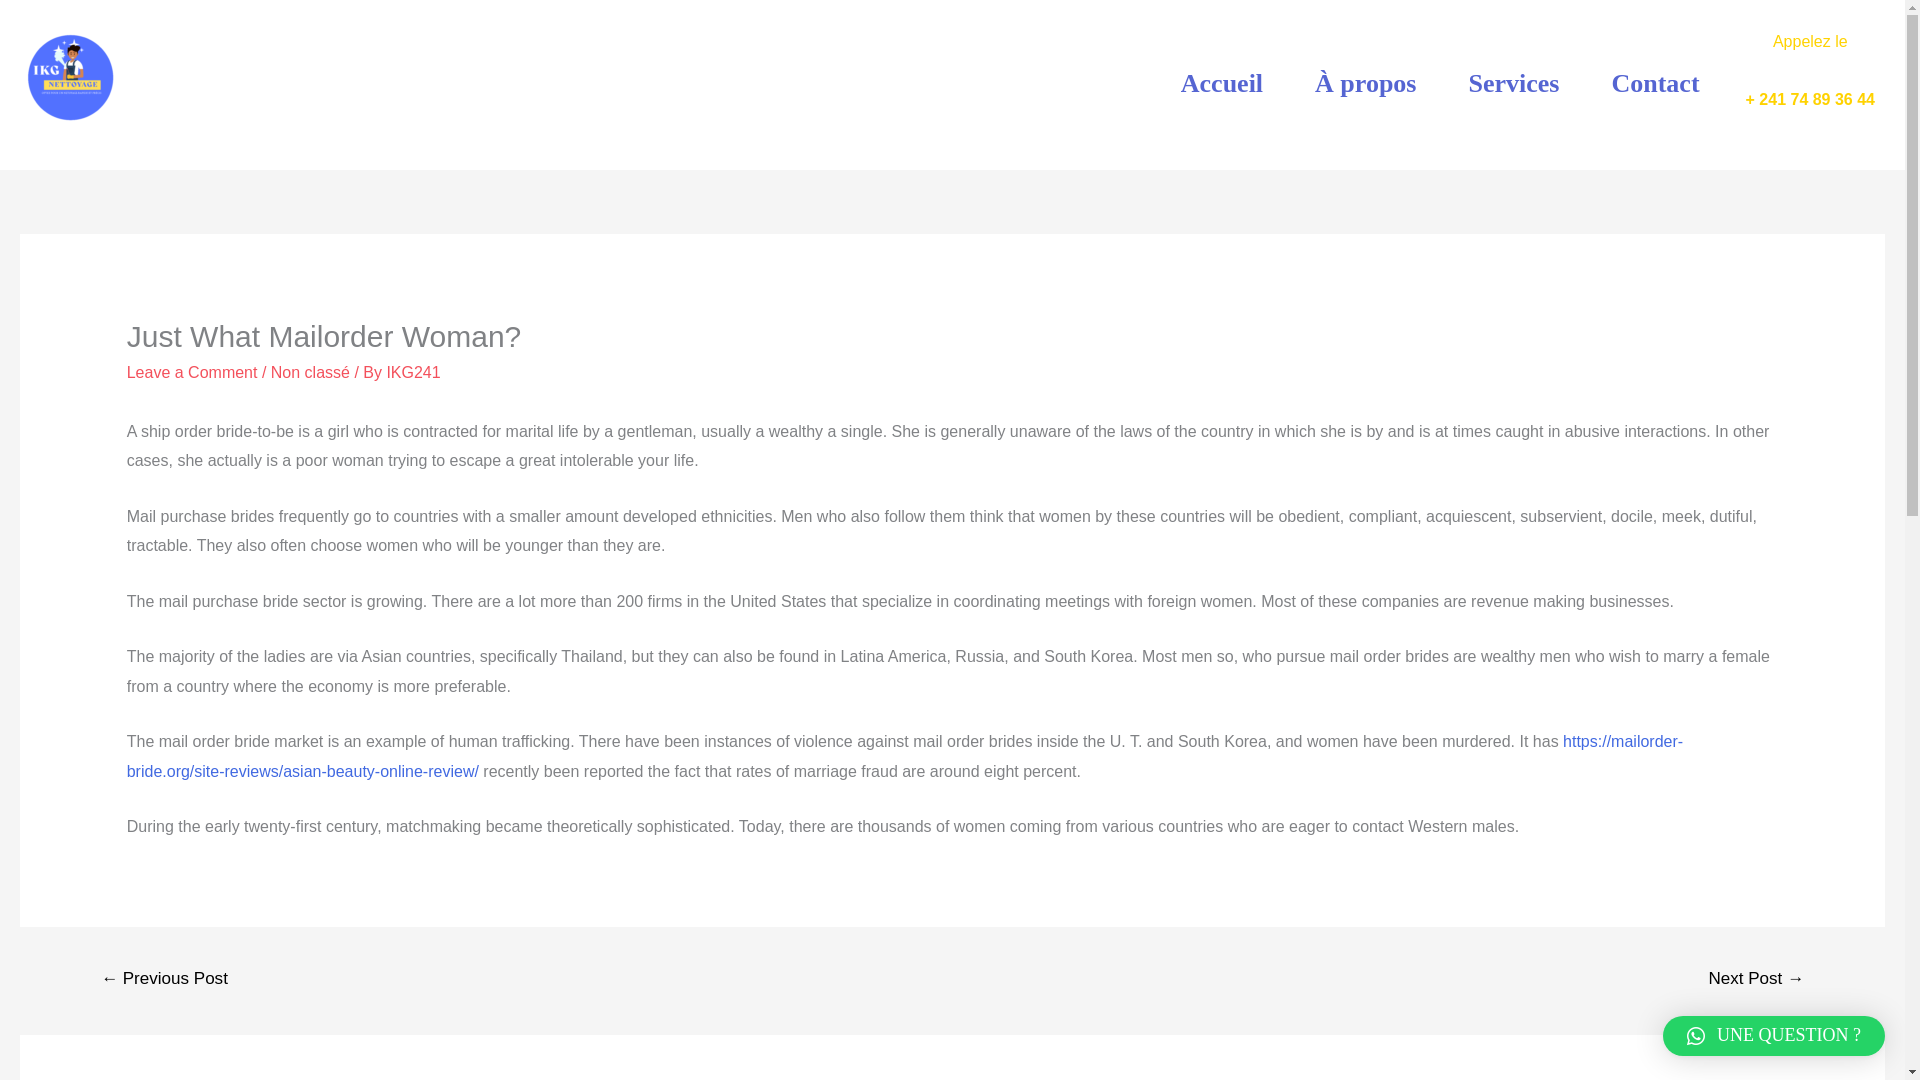 The height and width of the screenshot is (1080, 1920). What do you see at coordinates (1513, 82) in the screenshot?
I see `Services` at bounding box center [1513, 82].